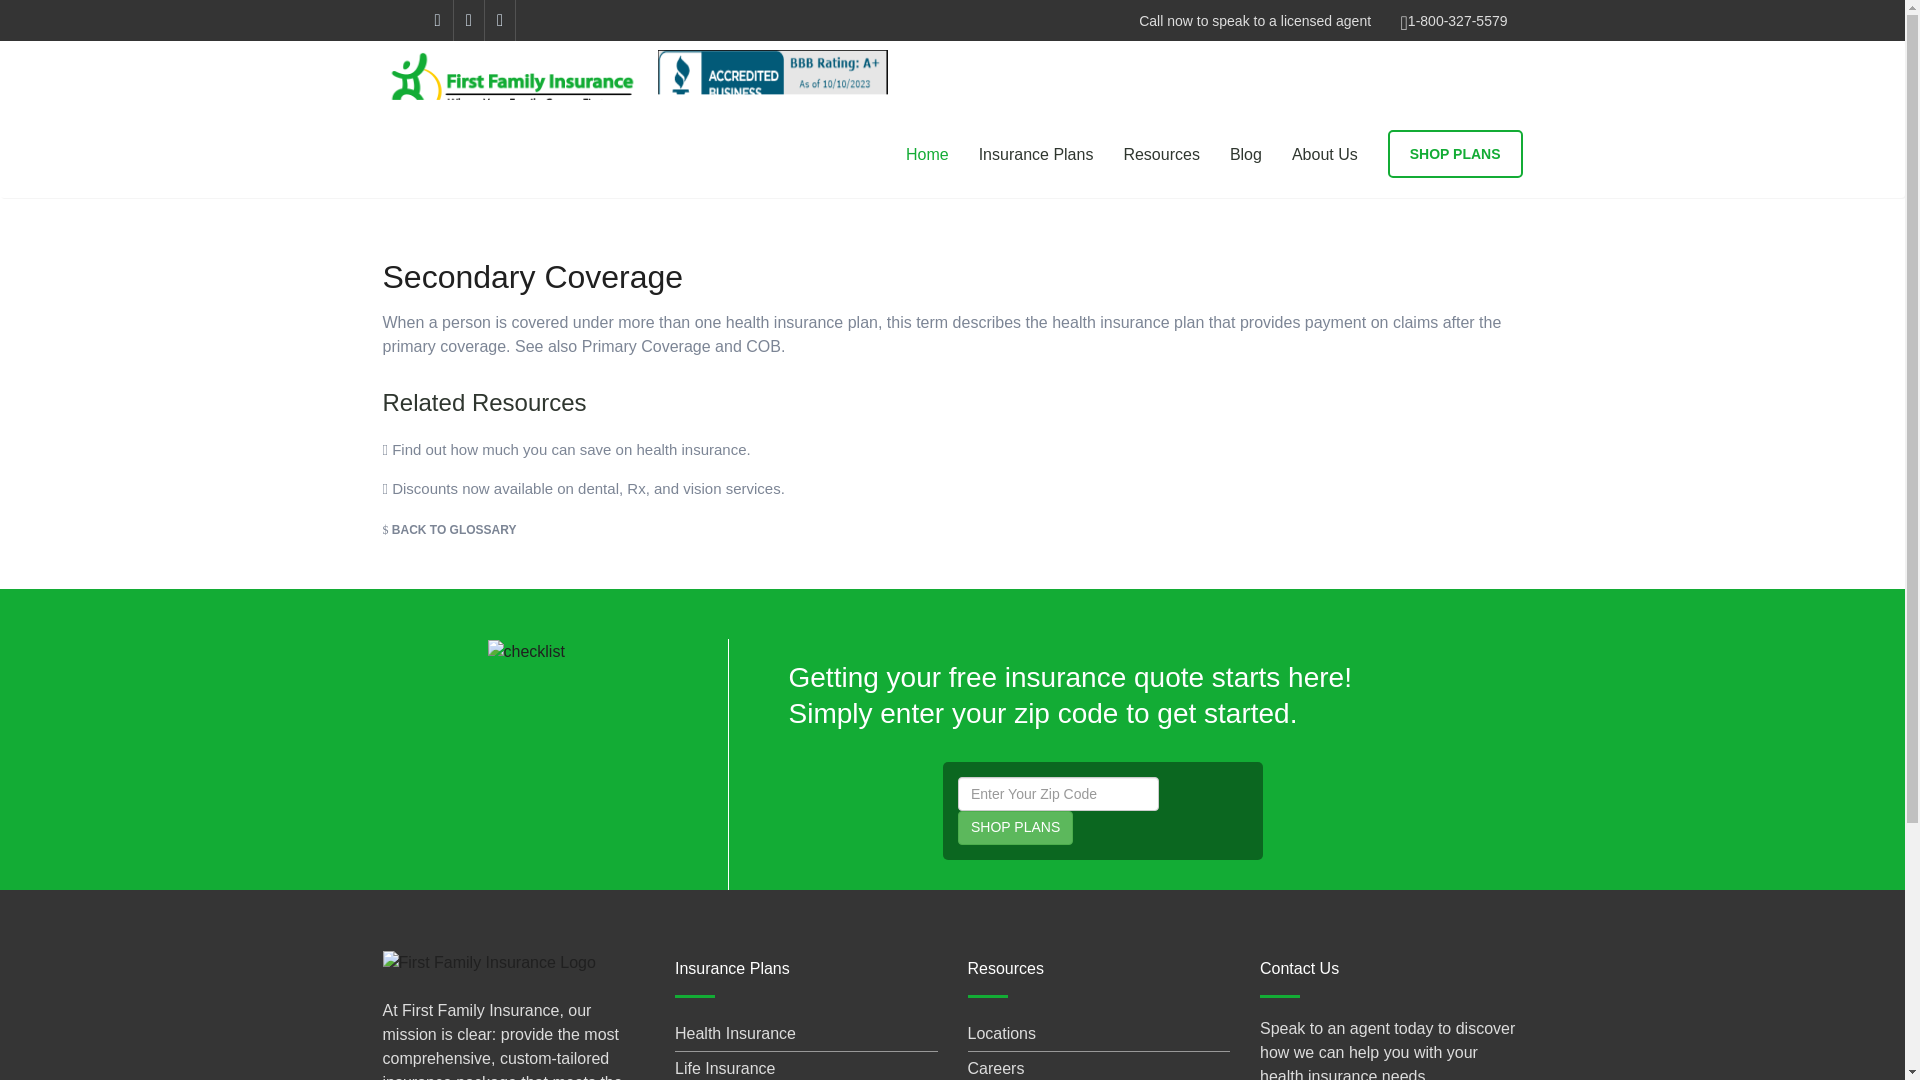 This screenshot has height=1080, width=1920. I want to click on Locations, so click(1002, 1033).